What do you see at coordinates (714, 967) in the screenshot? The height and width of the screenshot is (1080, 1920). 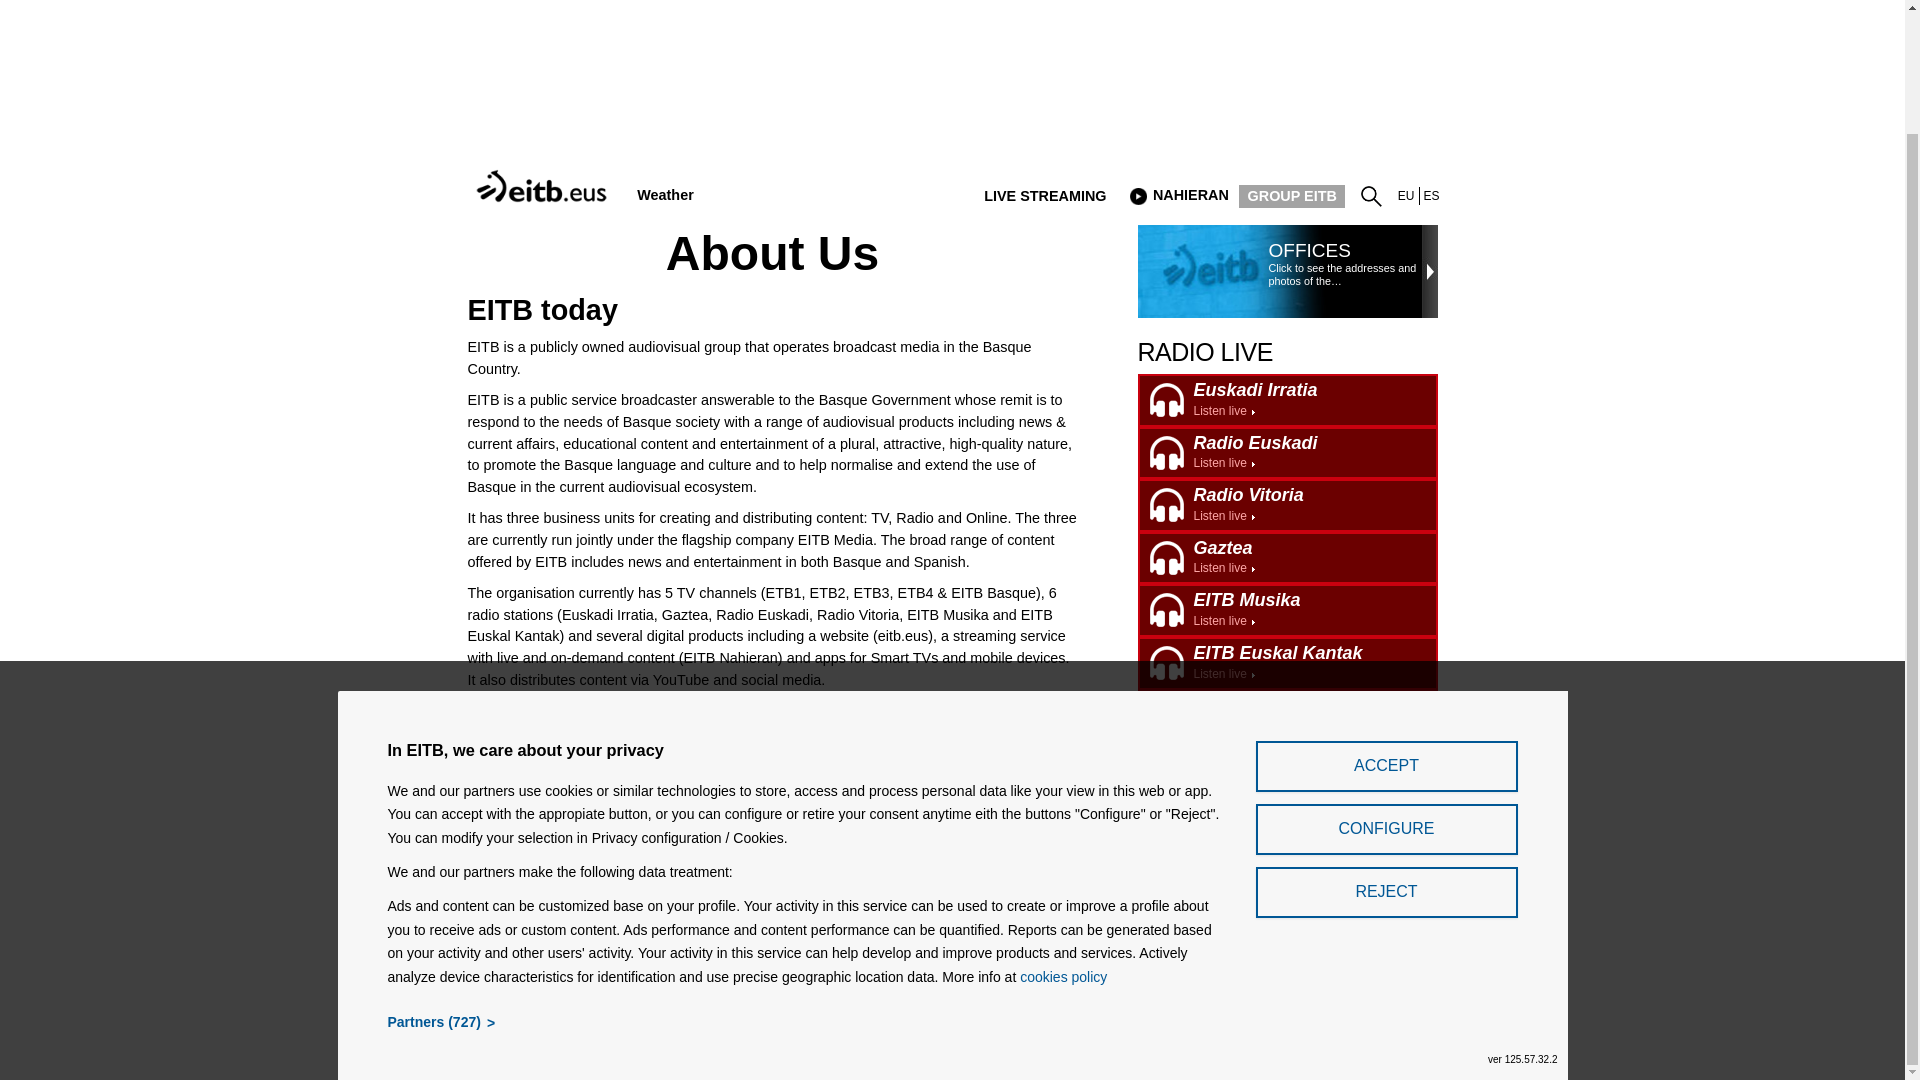 I see `Weather` at bounding box center [714, 967].